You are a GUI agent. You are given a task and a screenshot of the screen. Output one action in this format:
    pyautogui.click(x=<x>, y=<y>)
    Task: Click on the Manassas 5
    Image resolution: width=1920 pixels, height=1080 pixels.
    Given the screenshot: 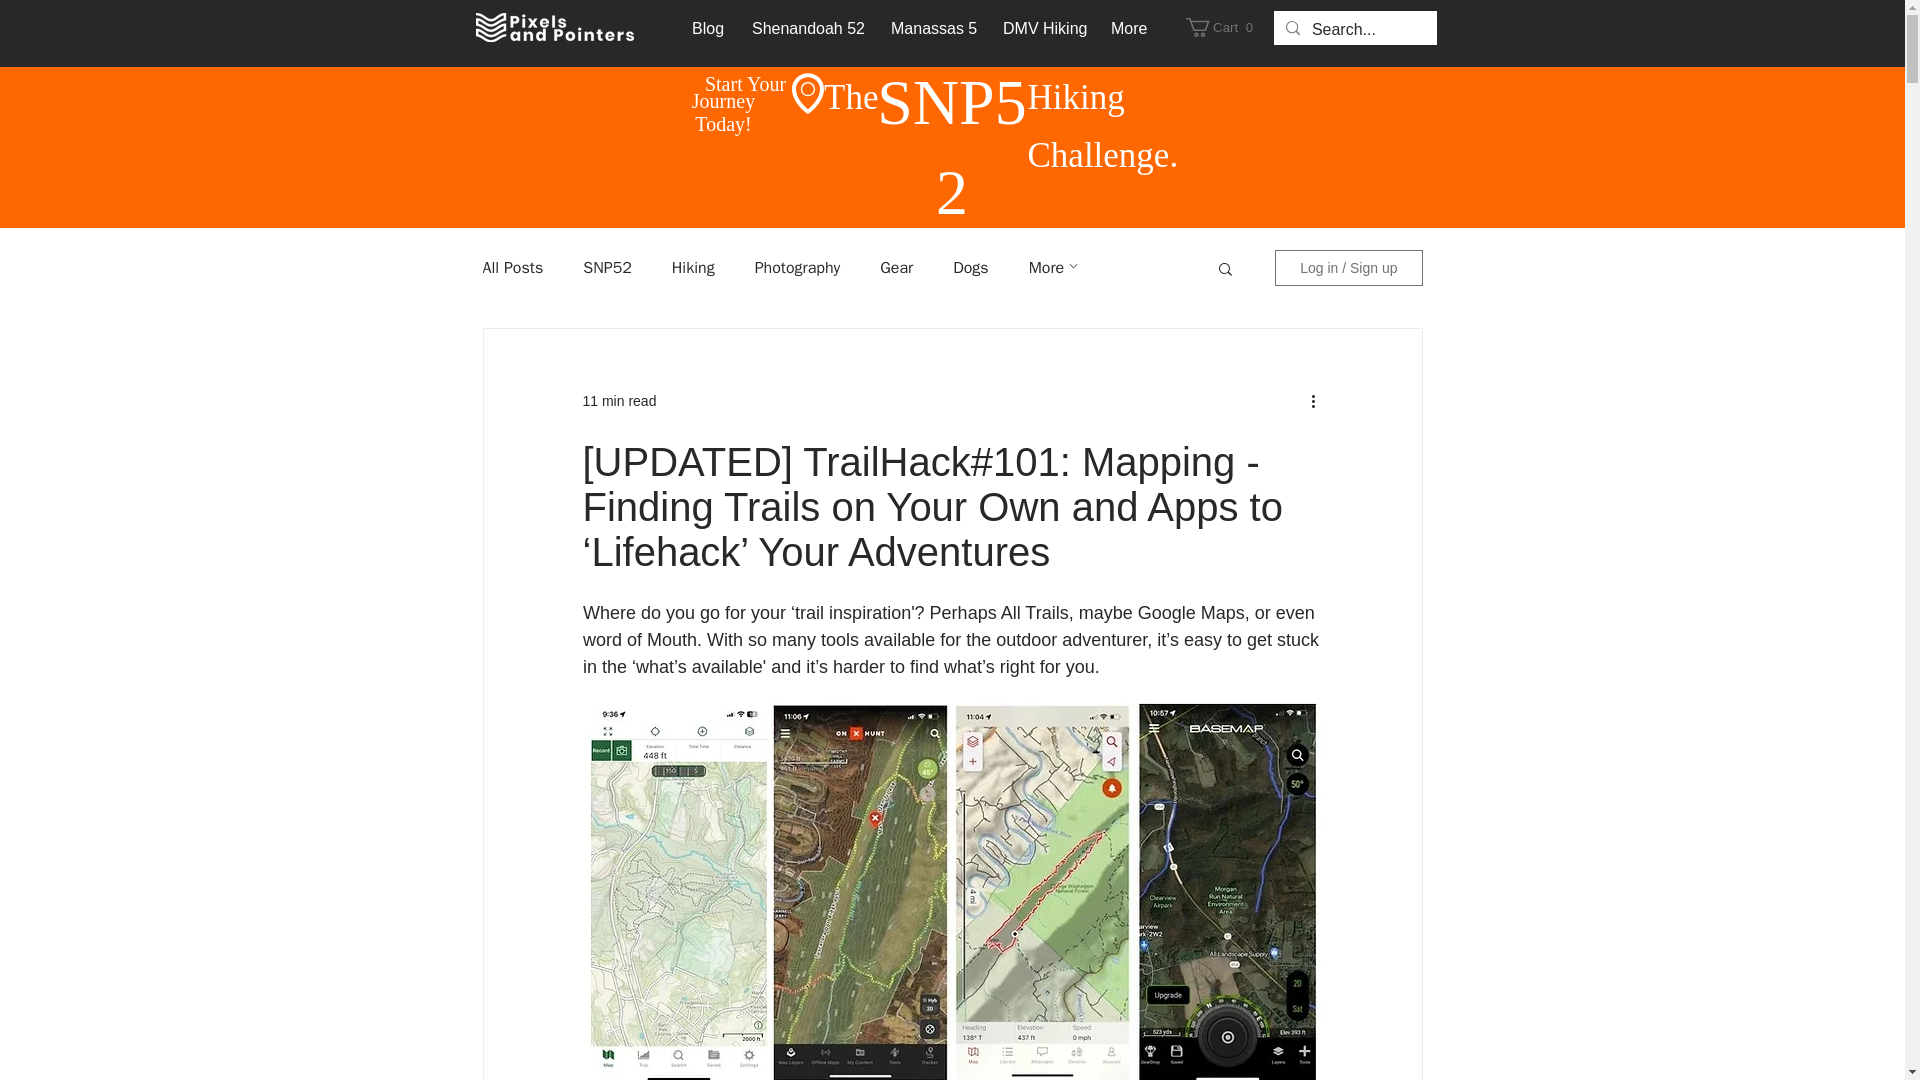 What is the action you would take?
    pyautogui.click(x=850, y=96)
    